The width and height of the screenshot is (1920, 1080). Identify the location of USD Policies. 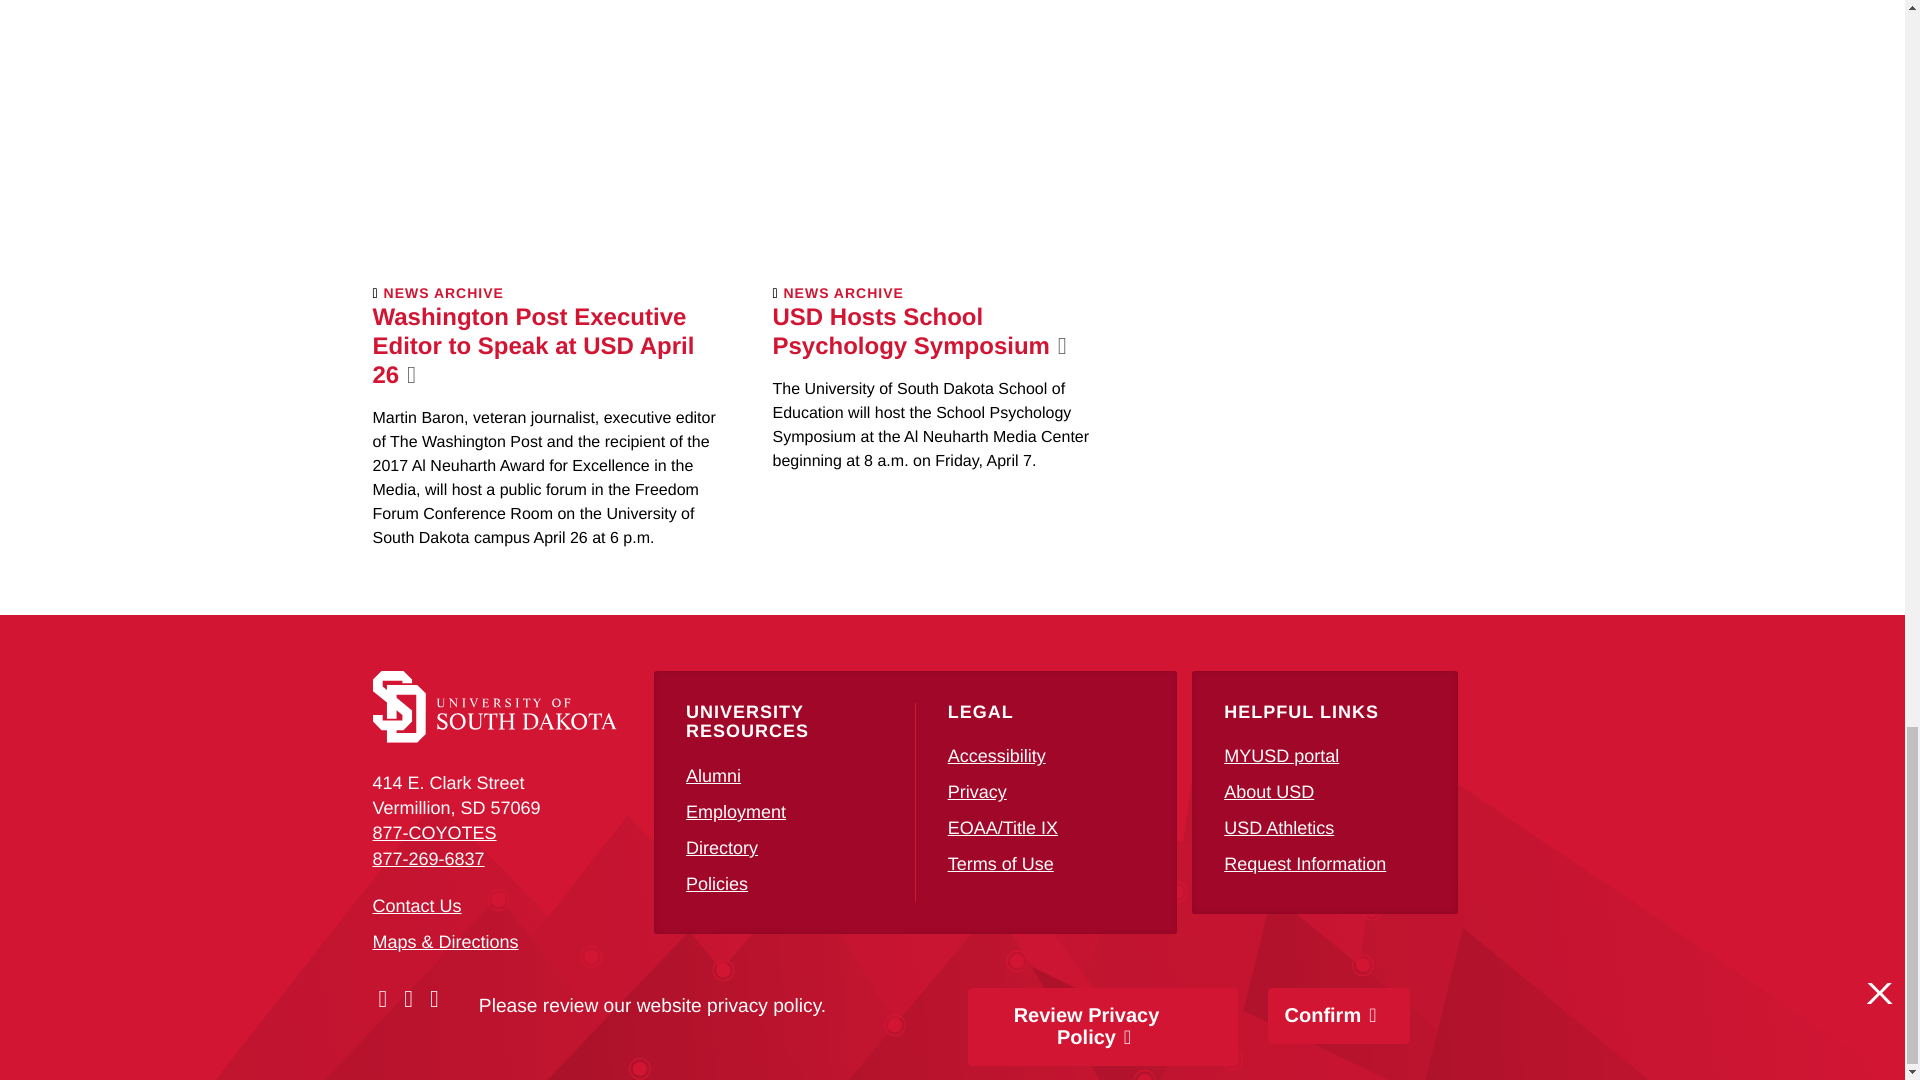
(716, 884).